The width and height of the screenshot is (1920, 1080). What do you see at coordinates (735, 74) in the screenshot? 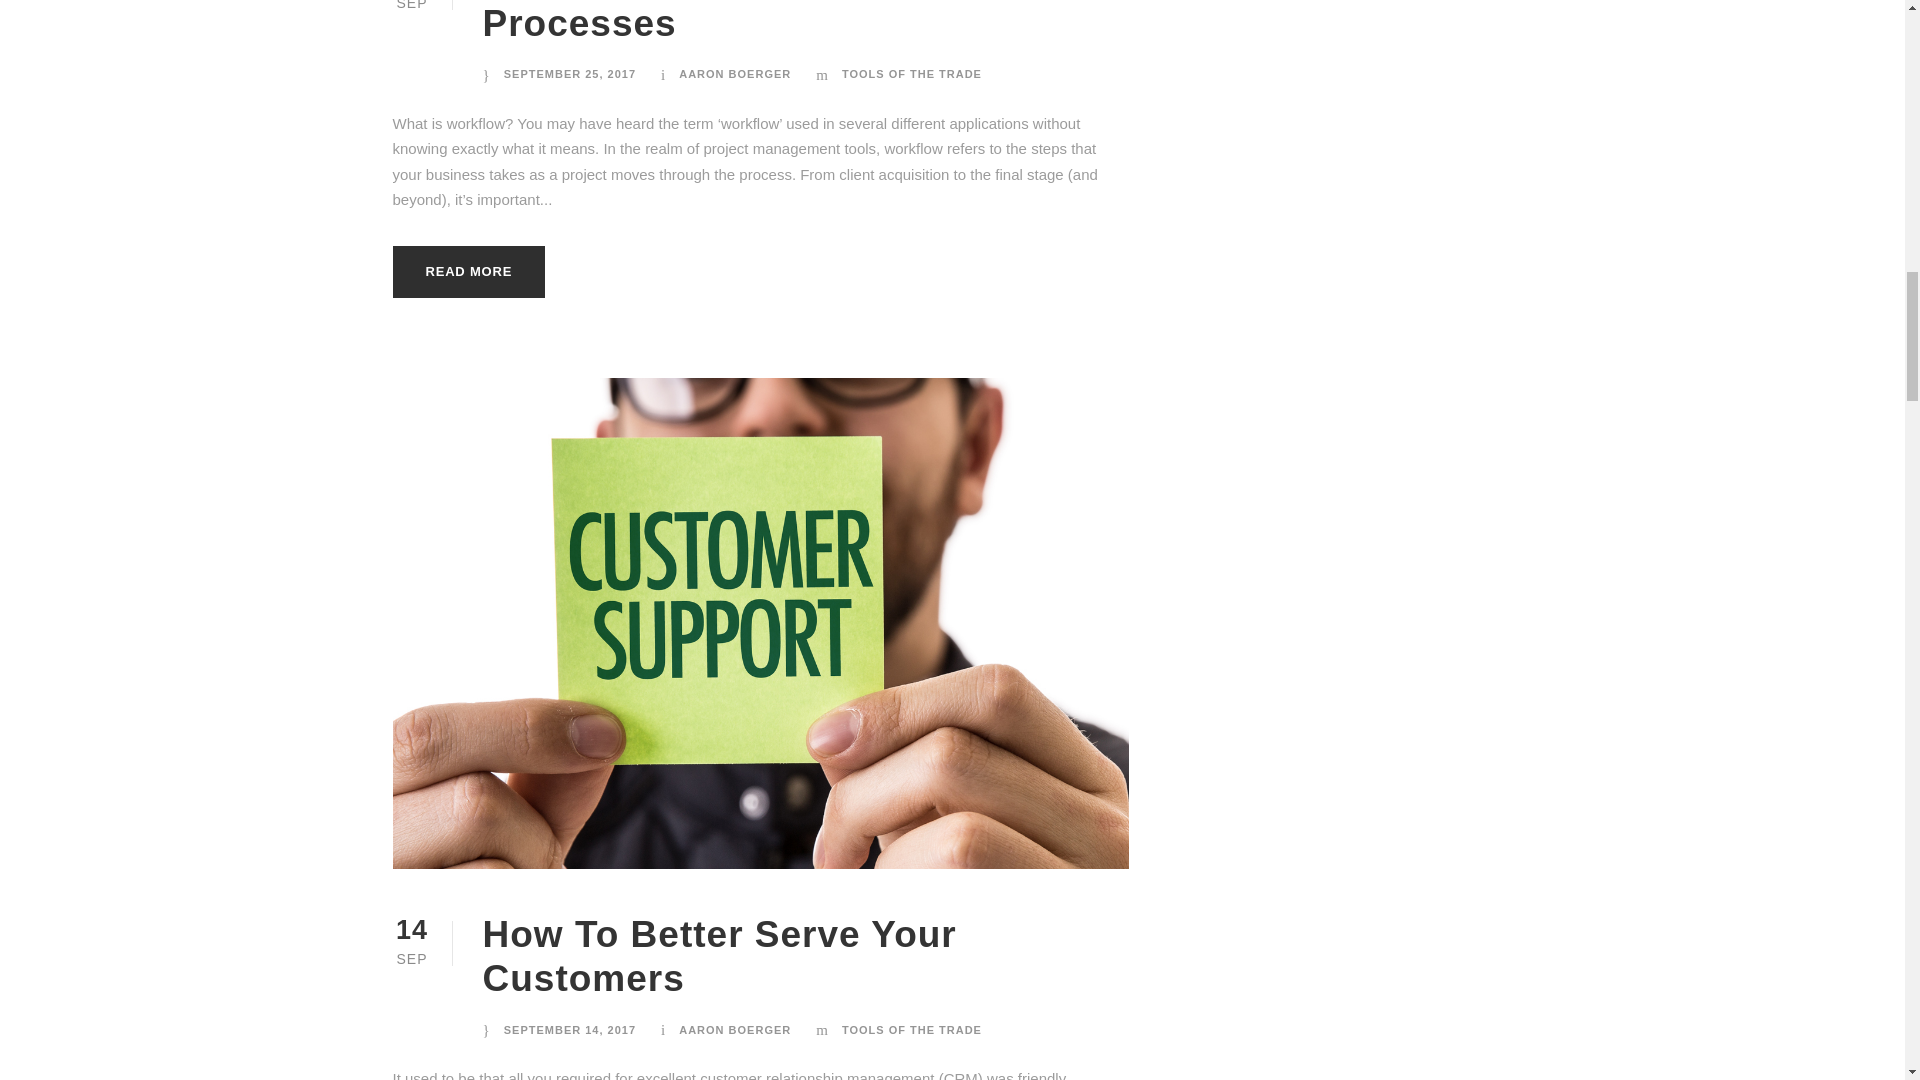
I see `Posts by Aaron Boerger` at bounding box center [735, 74].